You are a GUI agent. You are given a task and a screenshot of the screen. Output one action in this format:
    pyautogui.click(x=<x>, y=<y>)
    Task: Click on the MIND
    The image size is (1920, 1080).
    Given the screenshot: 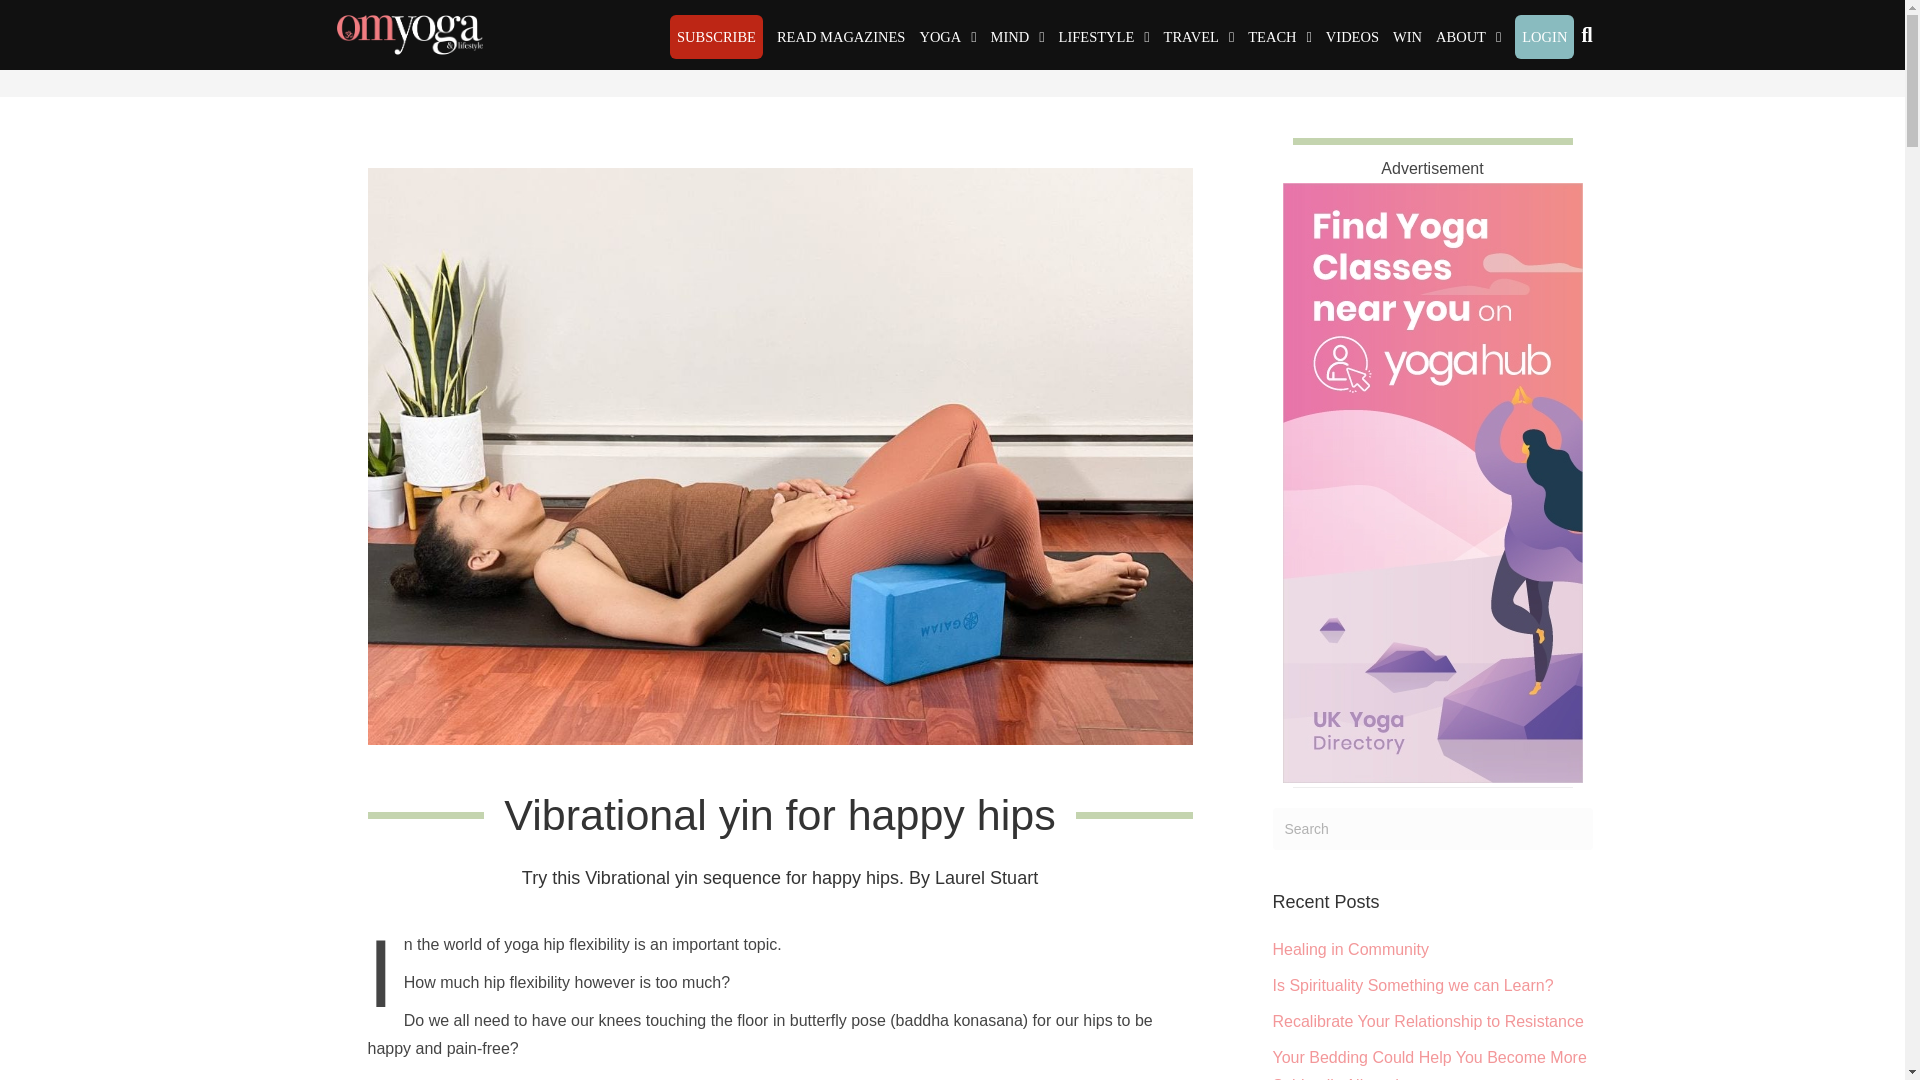 What is the action you would take?
    pyautogui.click(x=1018, y=37)
    